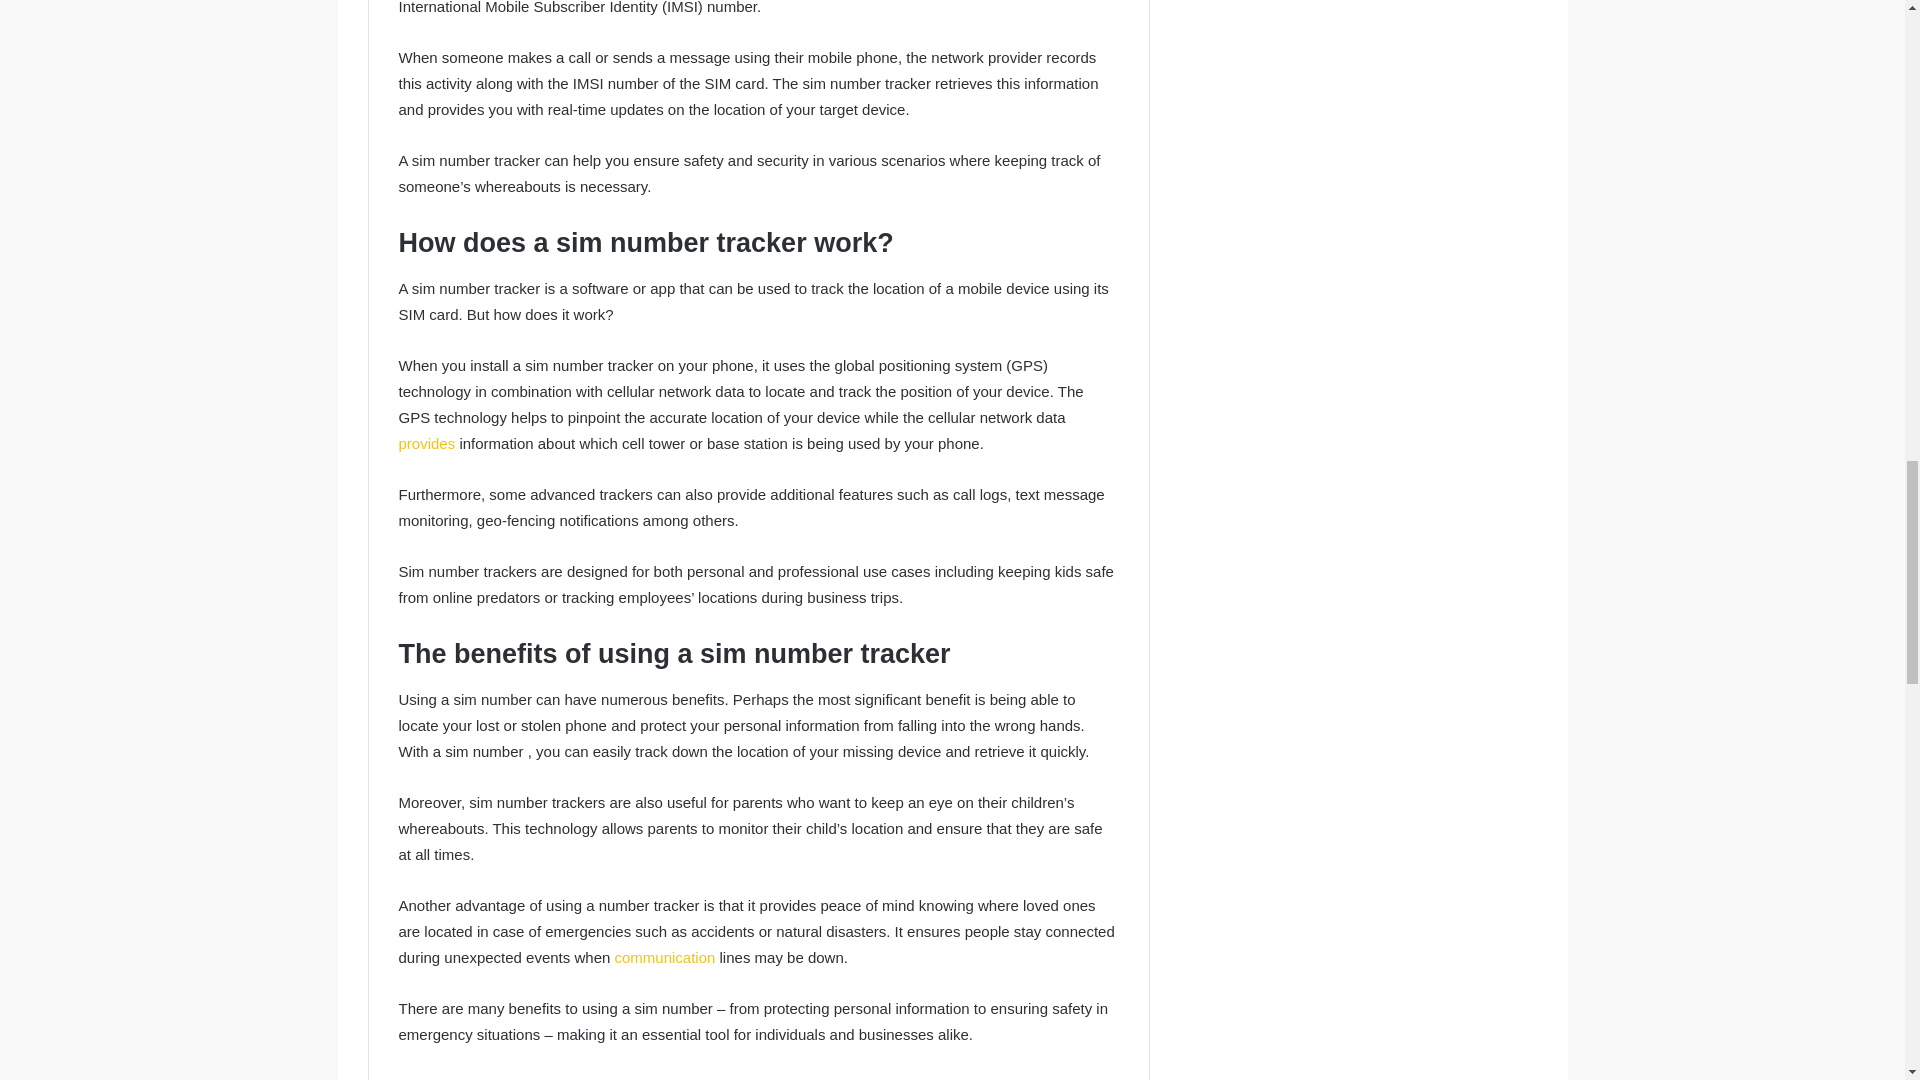 This screenshot has height=1080, width=1920. I want to click on communication, so click(666, 957).